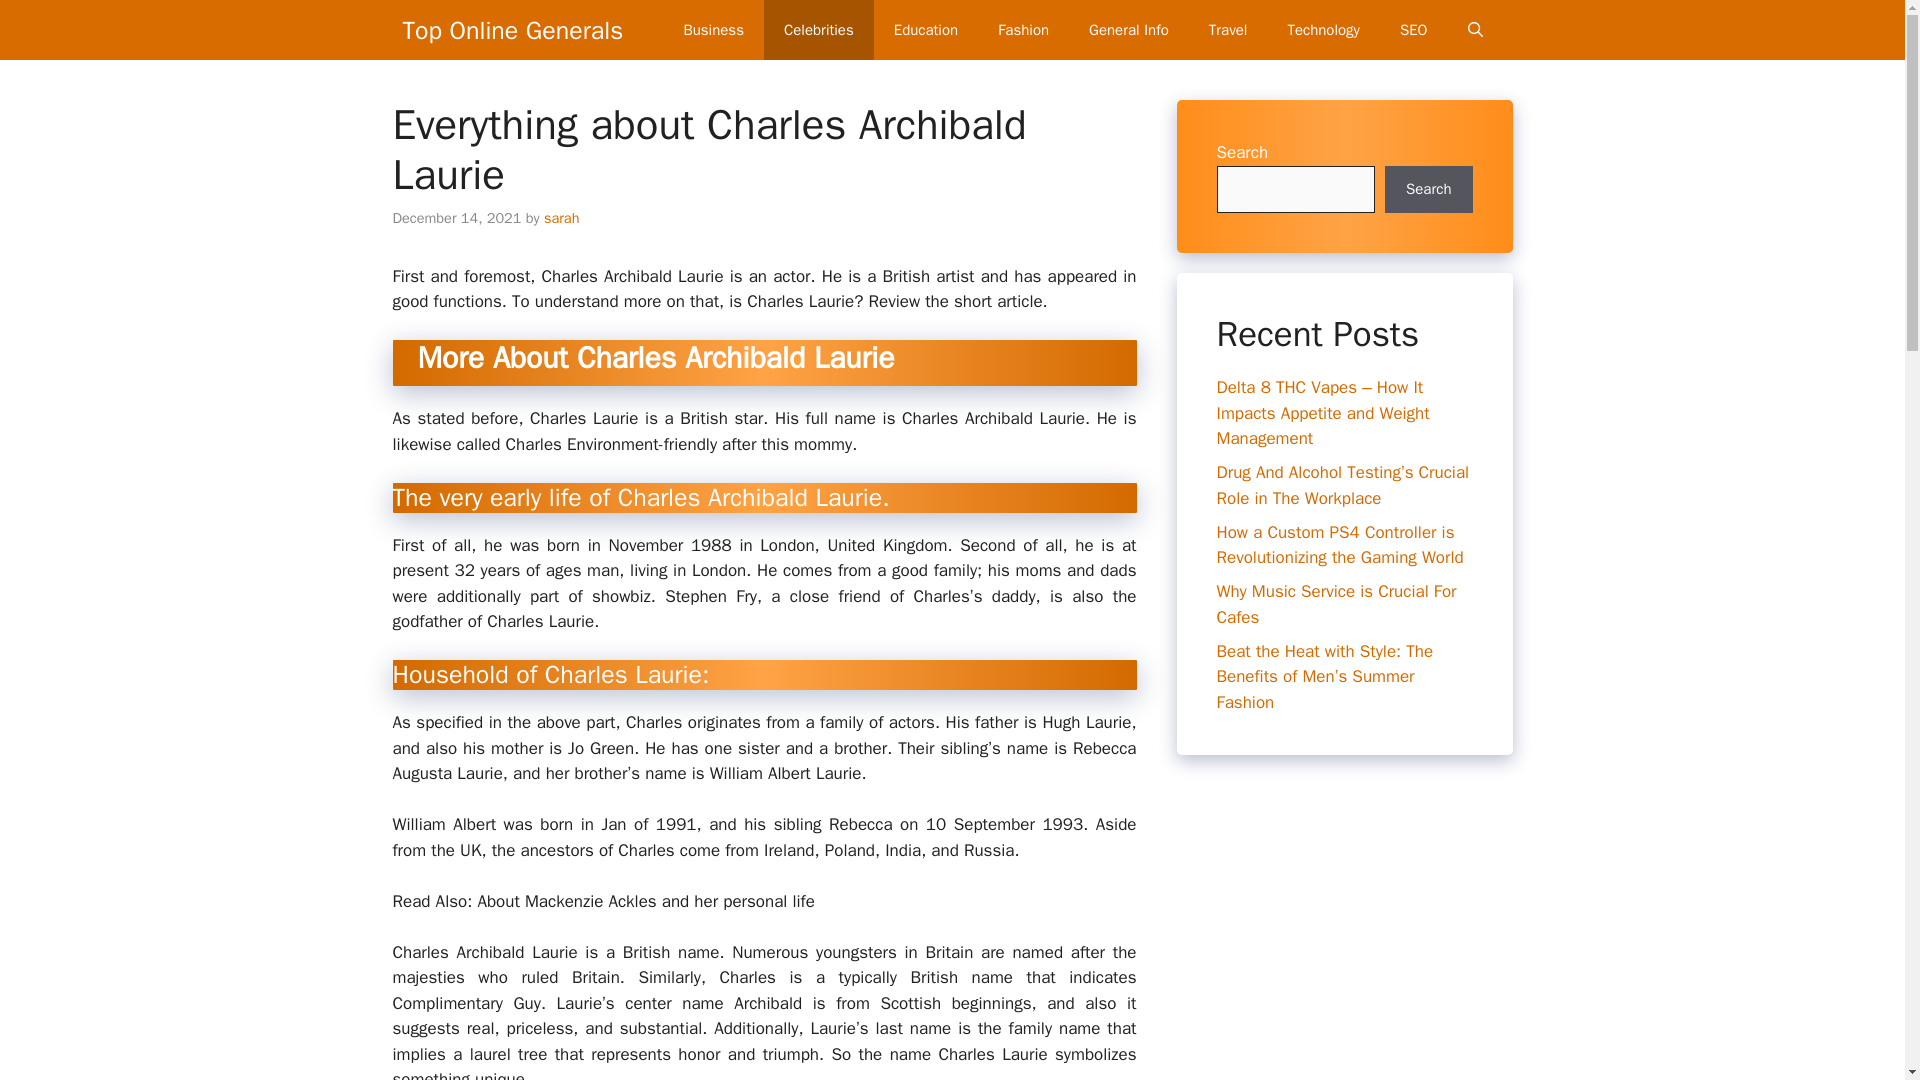 This screenshot has height=1080, width=1920. I want to click on Technology, so click(1324, 30).